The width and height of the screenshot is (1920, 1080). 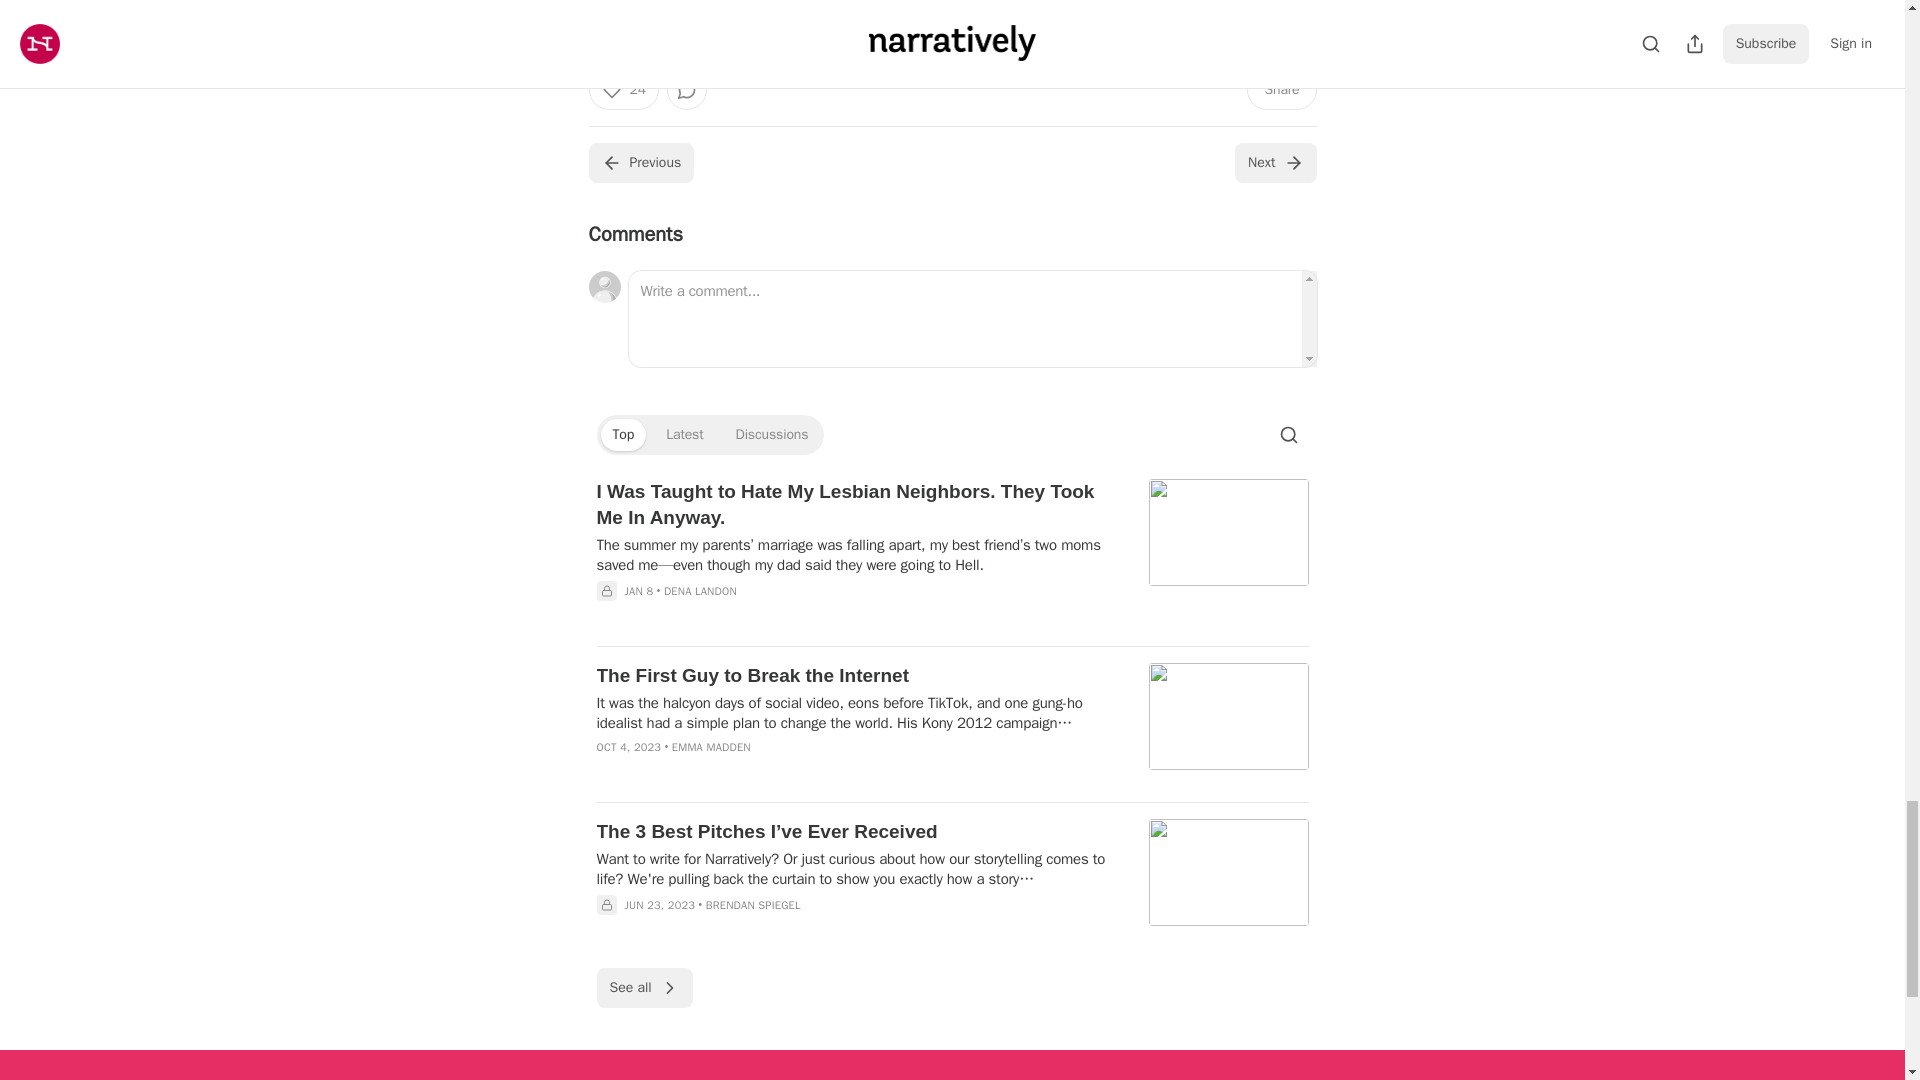 I want to click on 24 Likes, so click(x=796, y=16).